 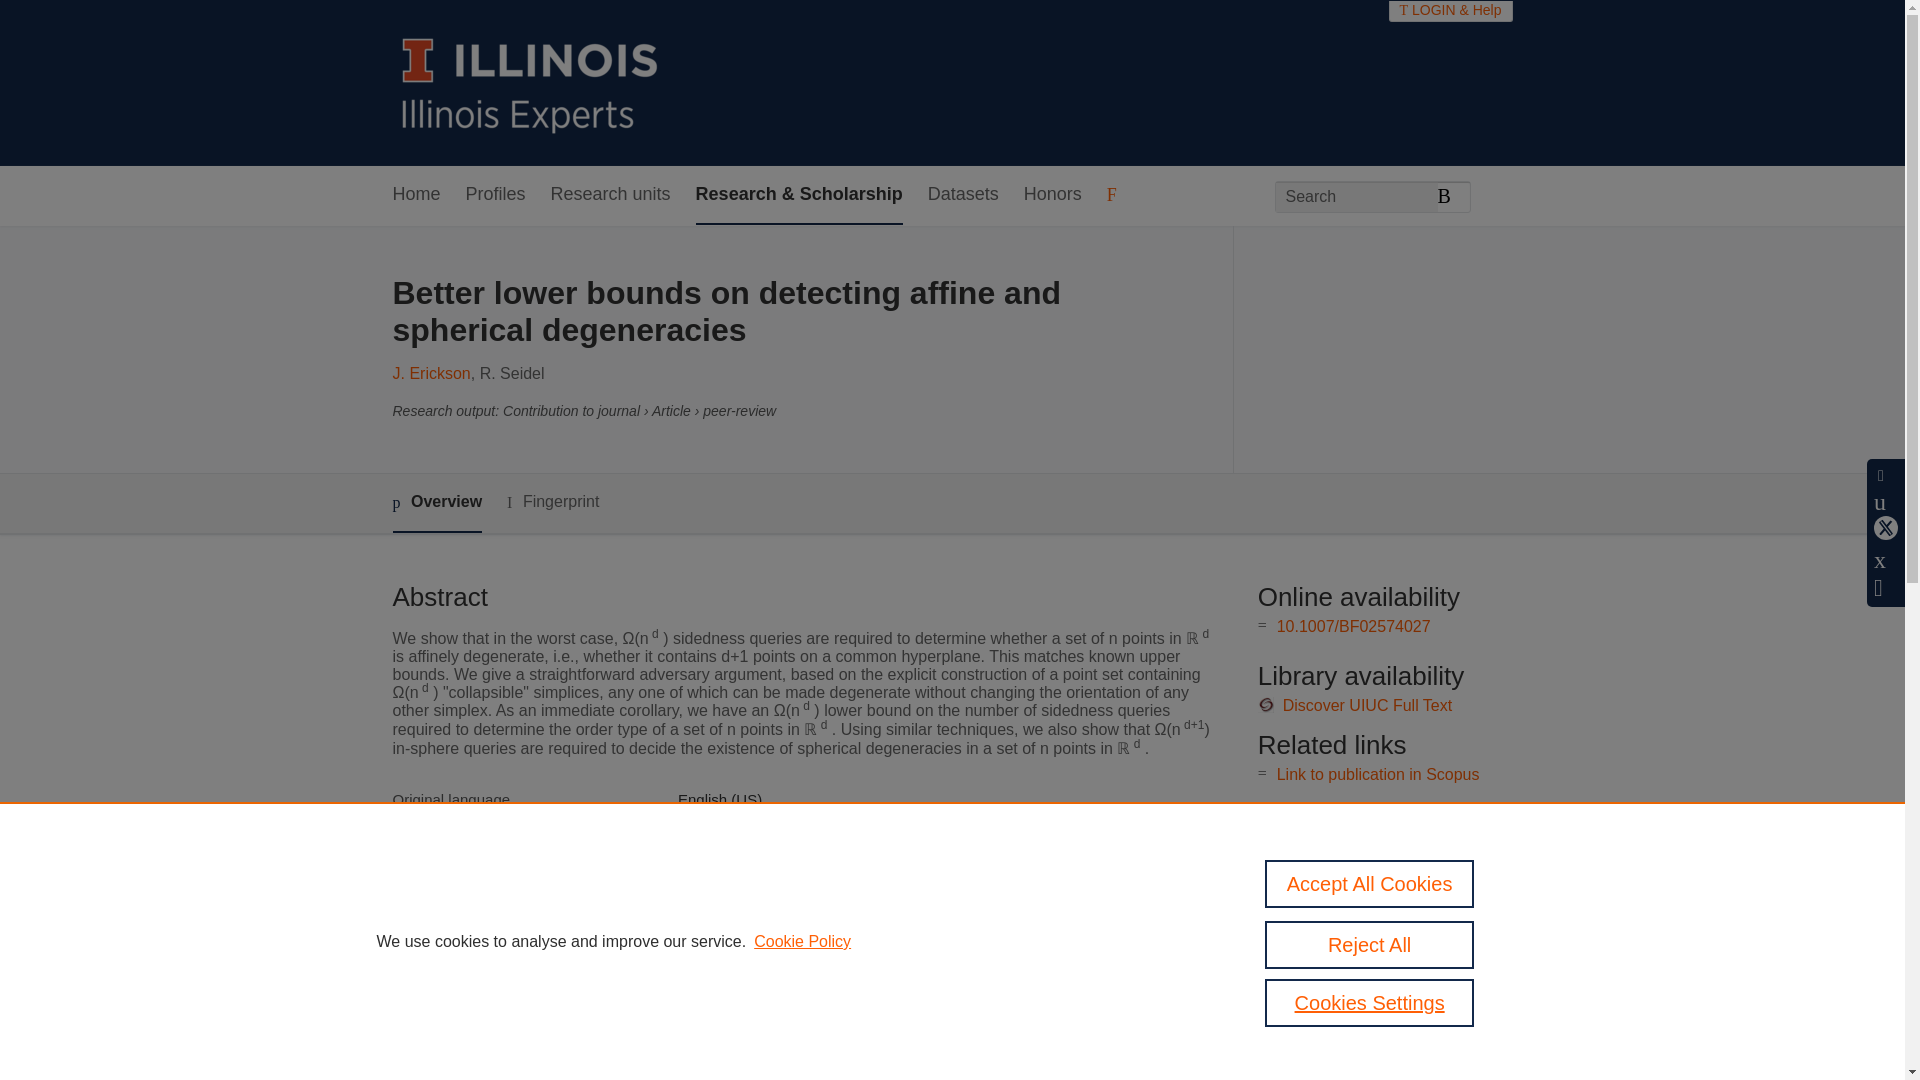 What do you see at coordinates (1378, 774) in the screenshot?
I see `Link to publication in Scopus` at bounding box center [1378, 774].